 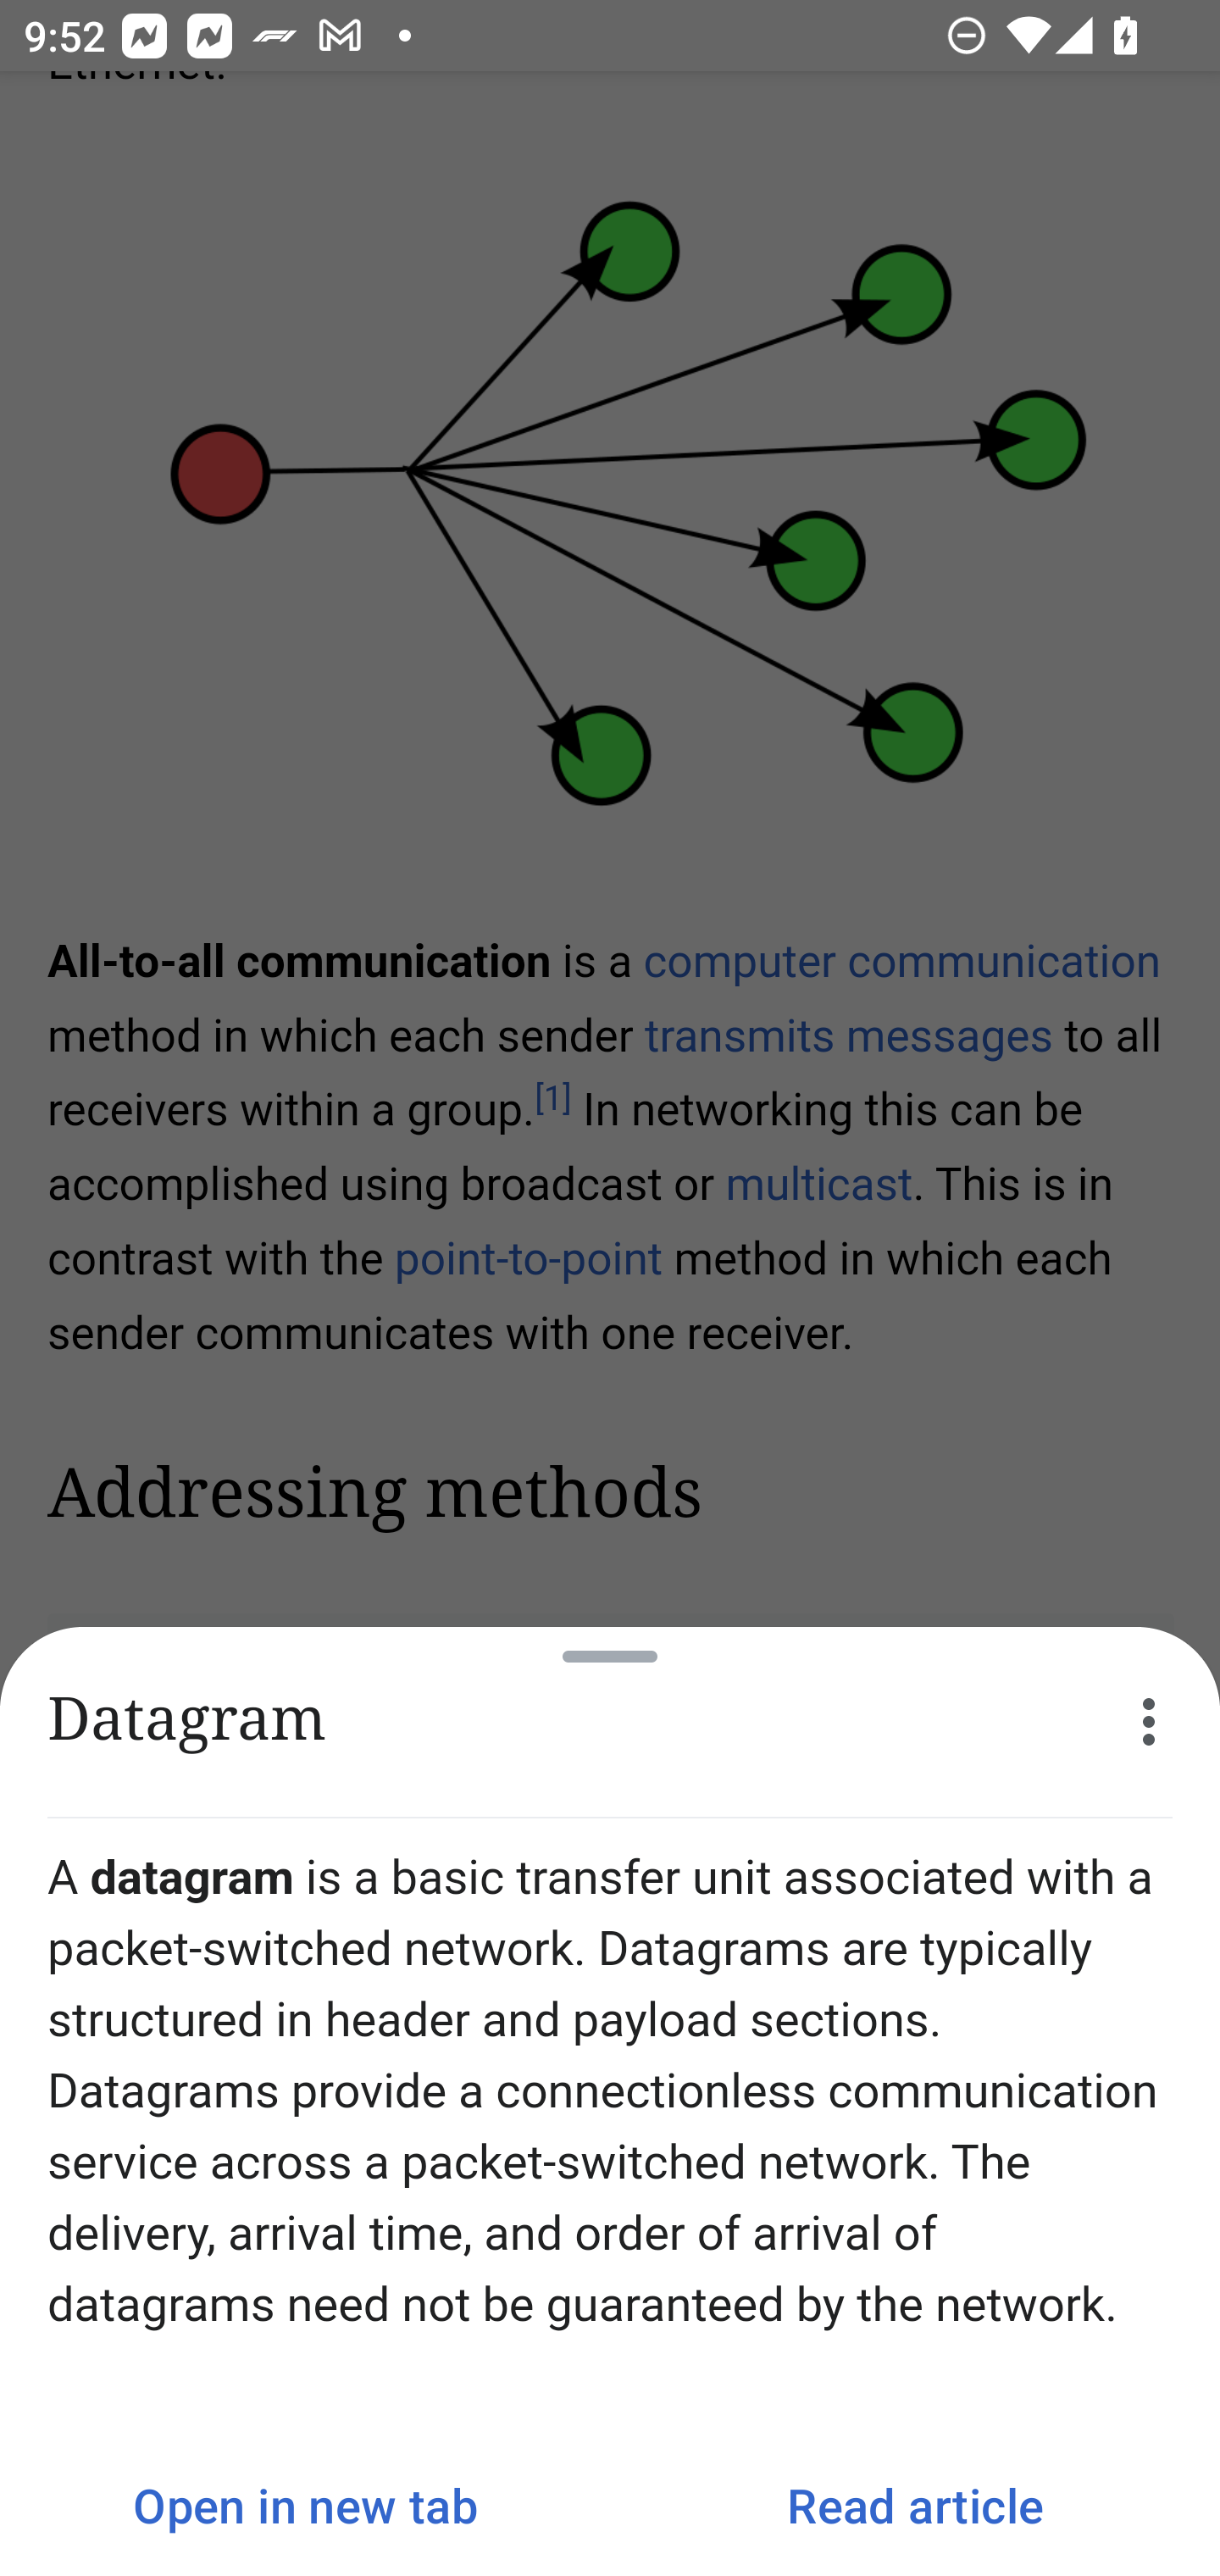 What do you see at coordinates (610, 1722) in the screenshot?
I see `Datagram More options` at bounding box center [610, 1722].